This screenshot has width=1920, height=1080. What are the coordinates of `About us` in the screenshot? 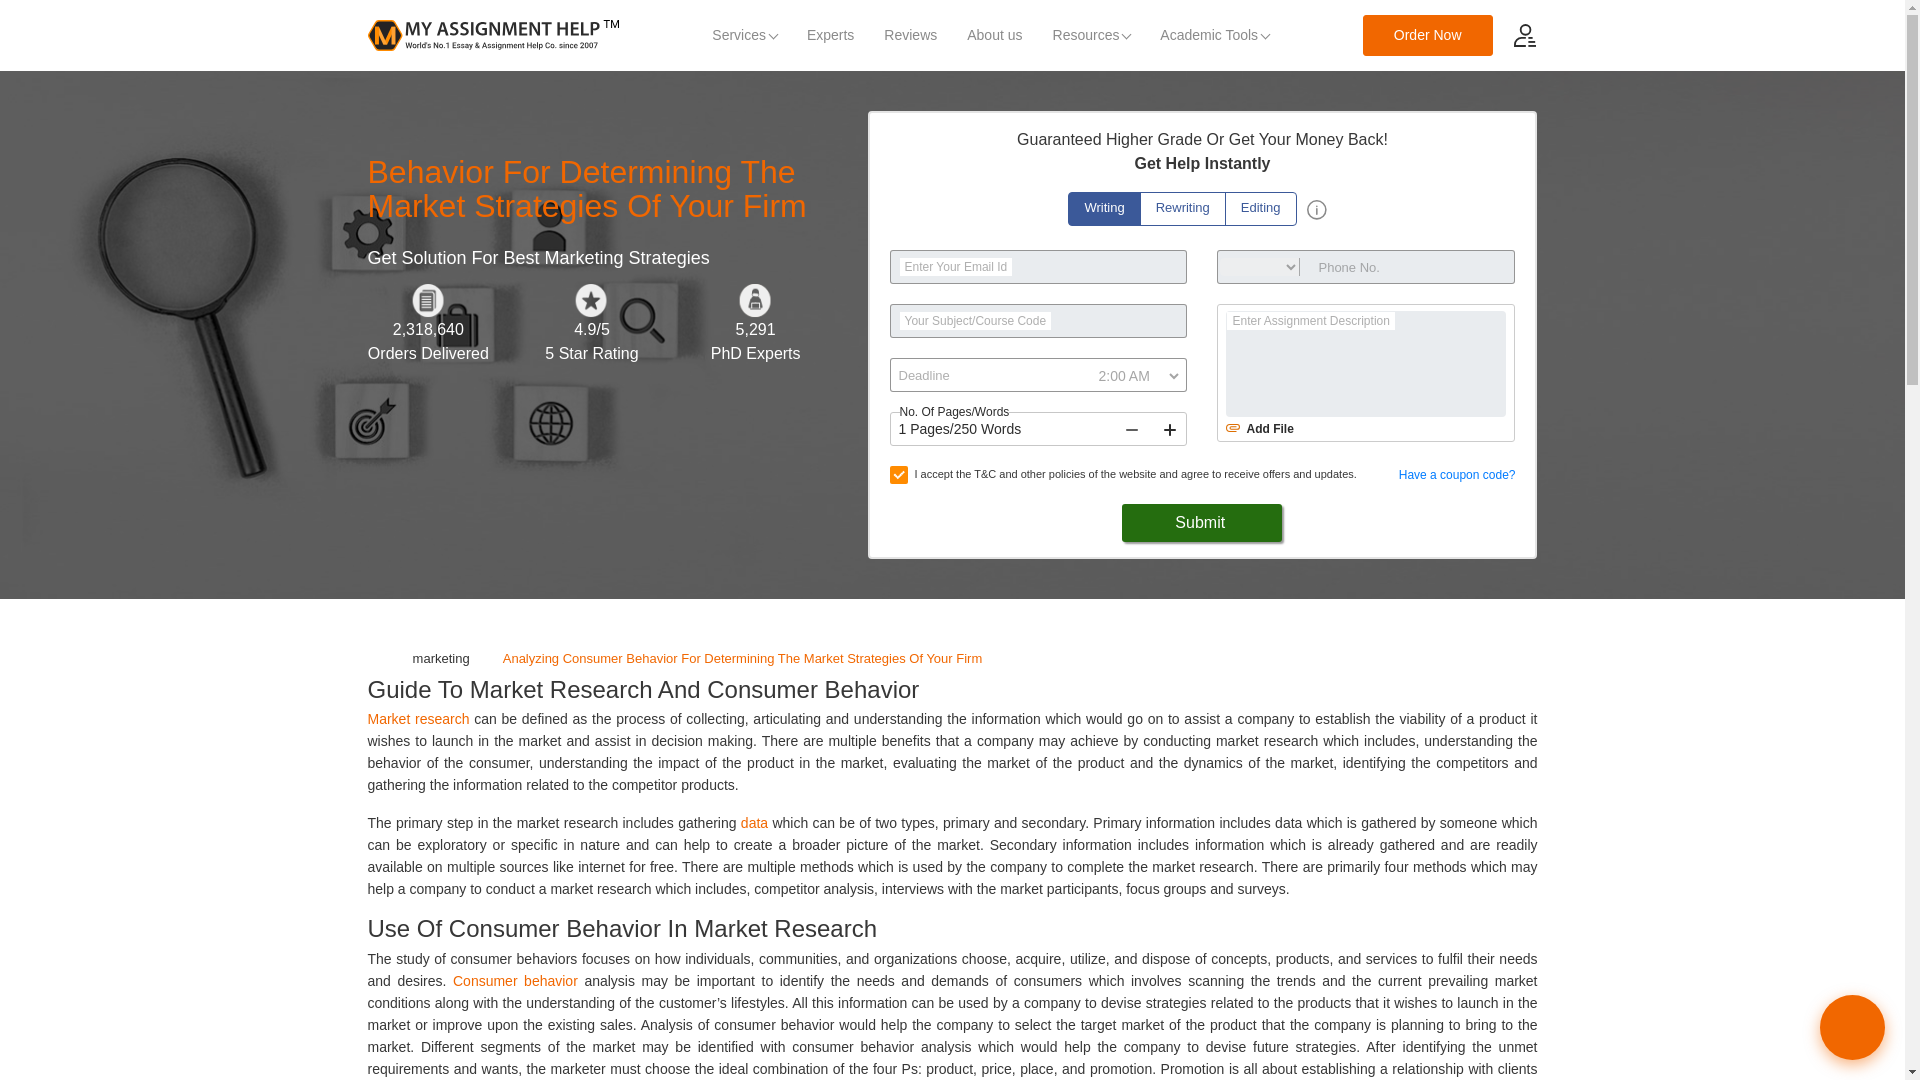 It's located at (994, 36).